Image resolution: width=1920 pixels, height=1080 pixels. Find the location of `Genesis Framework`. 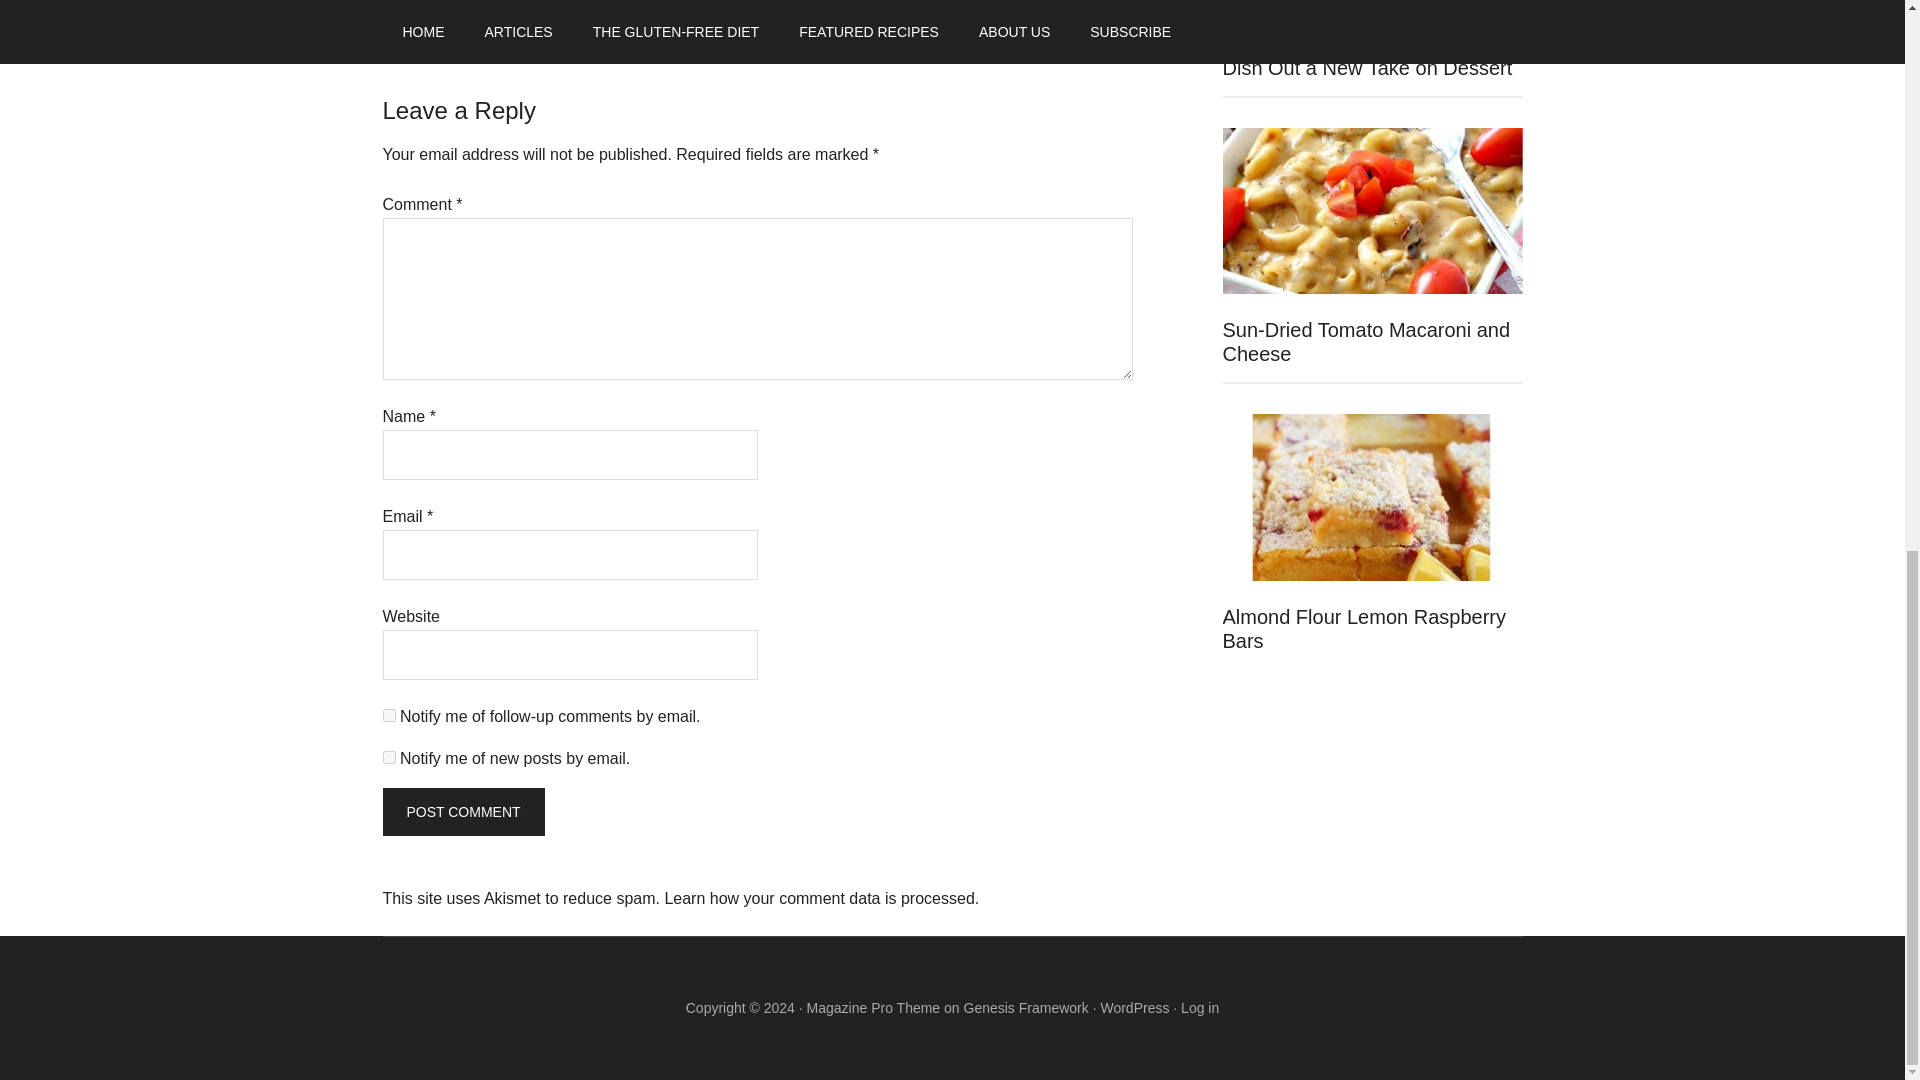

Genesis Framework is located at coordinates (1026, 1008).